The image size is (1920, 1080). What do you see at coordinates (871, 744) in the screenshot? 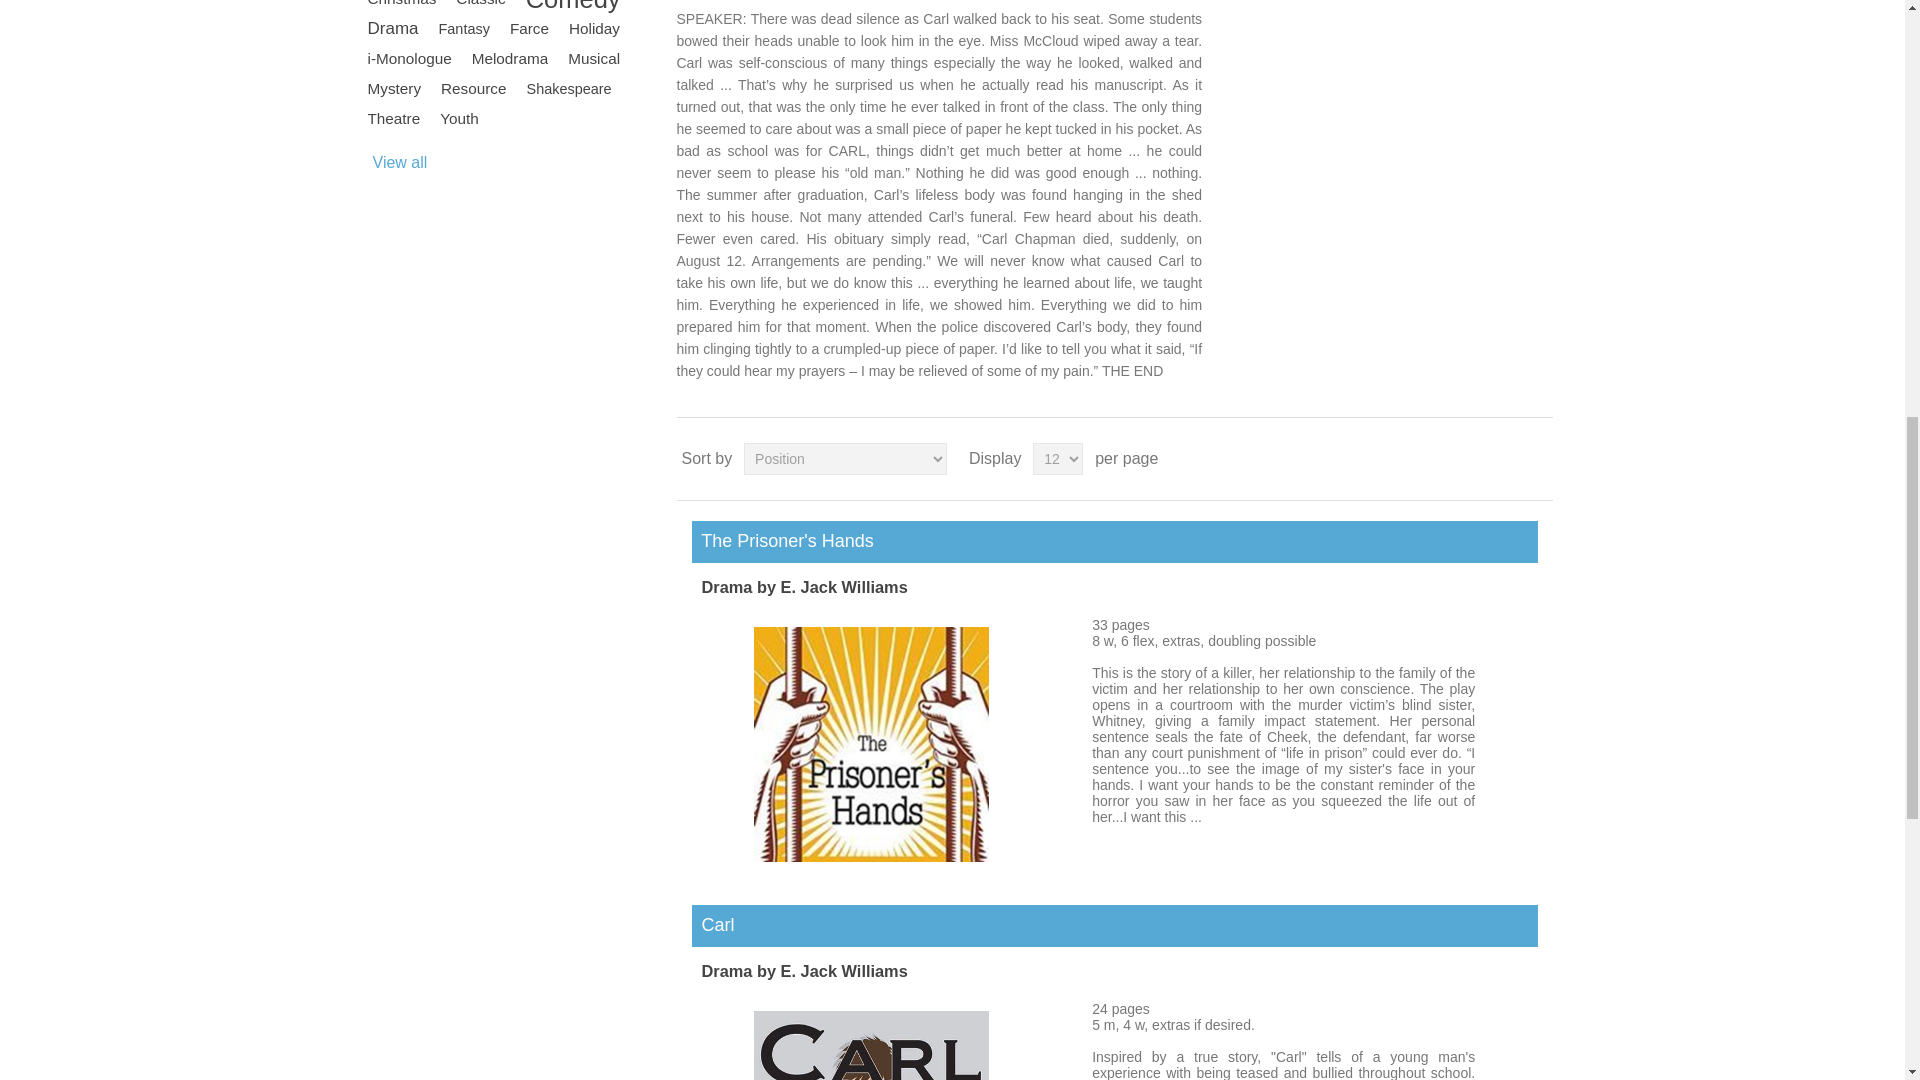
I see `prisoners-hands` at bounding box center [871, 744].